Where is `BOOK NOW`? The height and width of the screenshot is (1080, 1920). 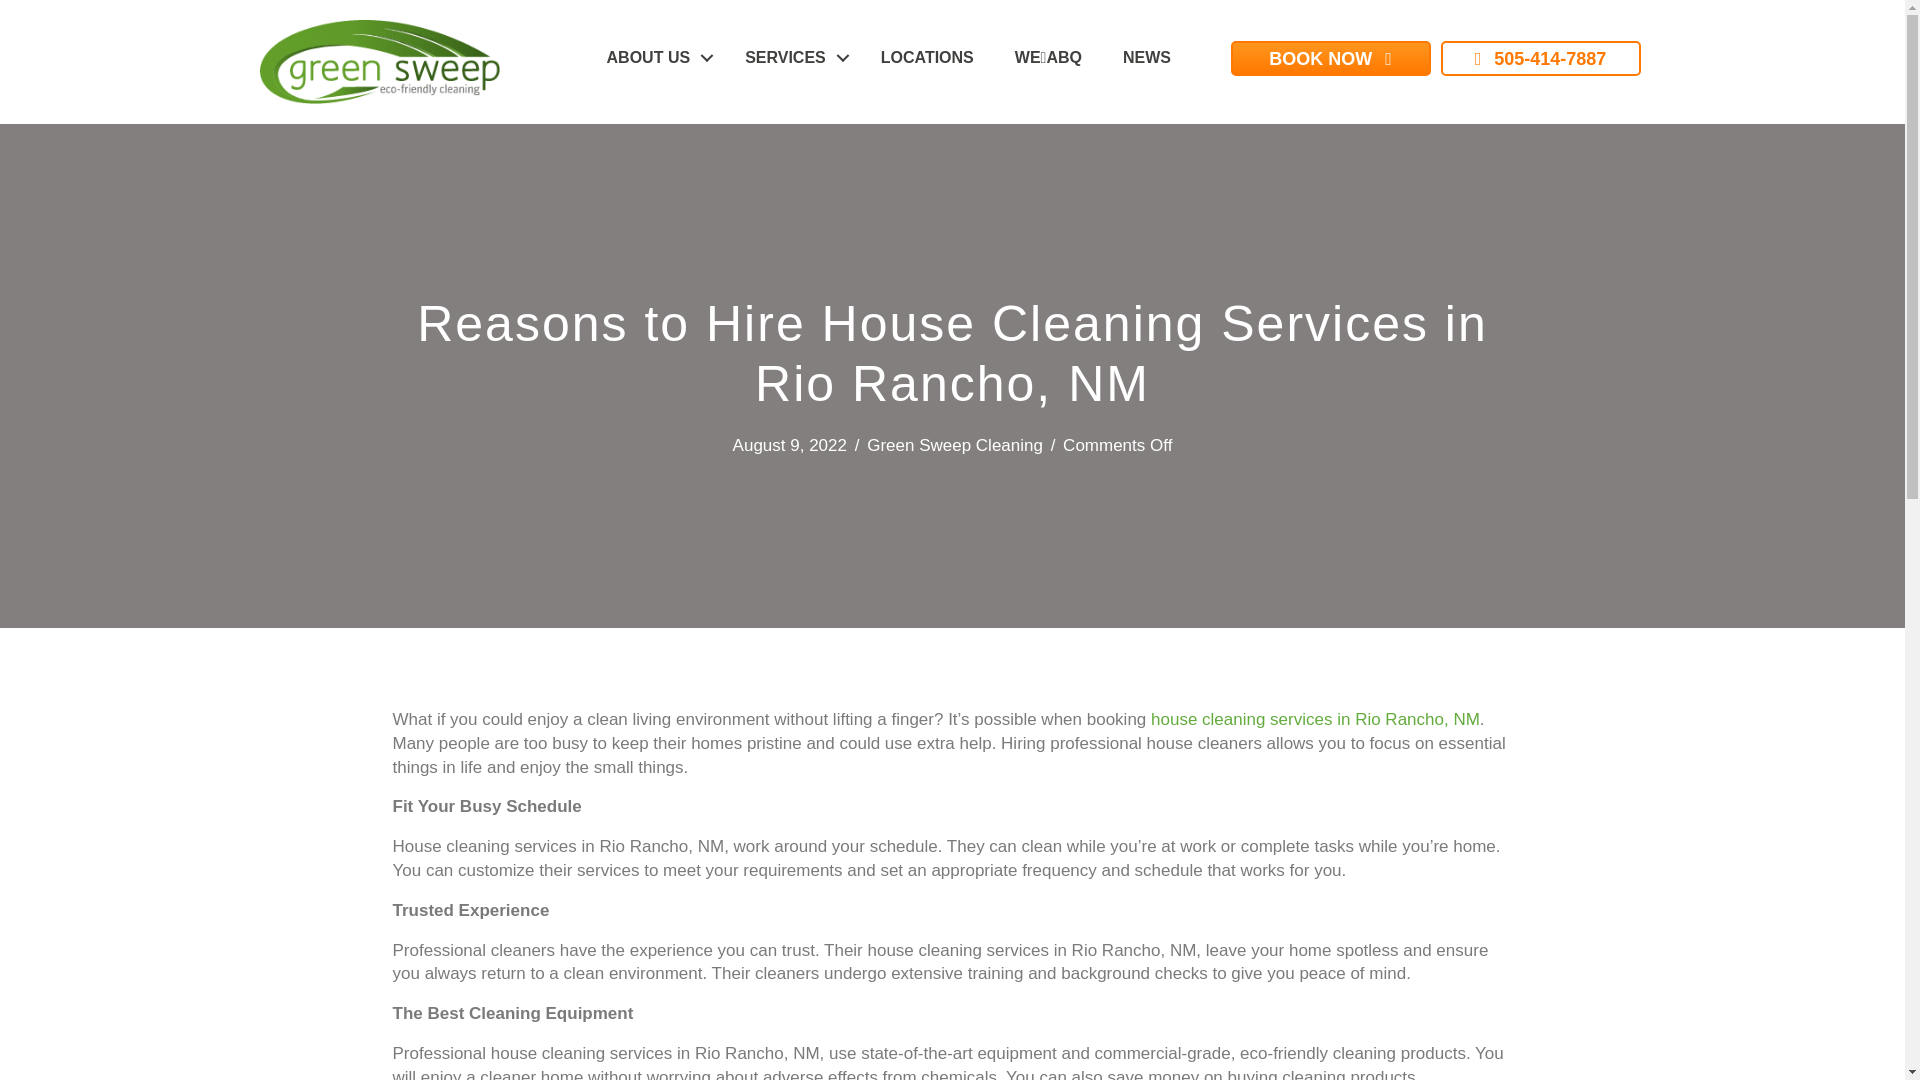 BOOK NOW is located at coordinates (1330, 58).